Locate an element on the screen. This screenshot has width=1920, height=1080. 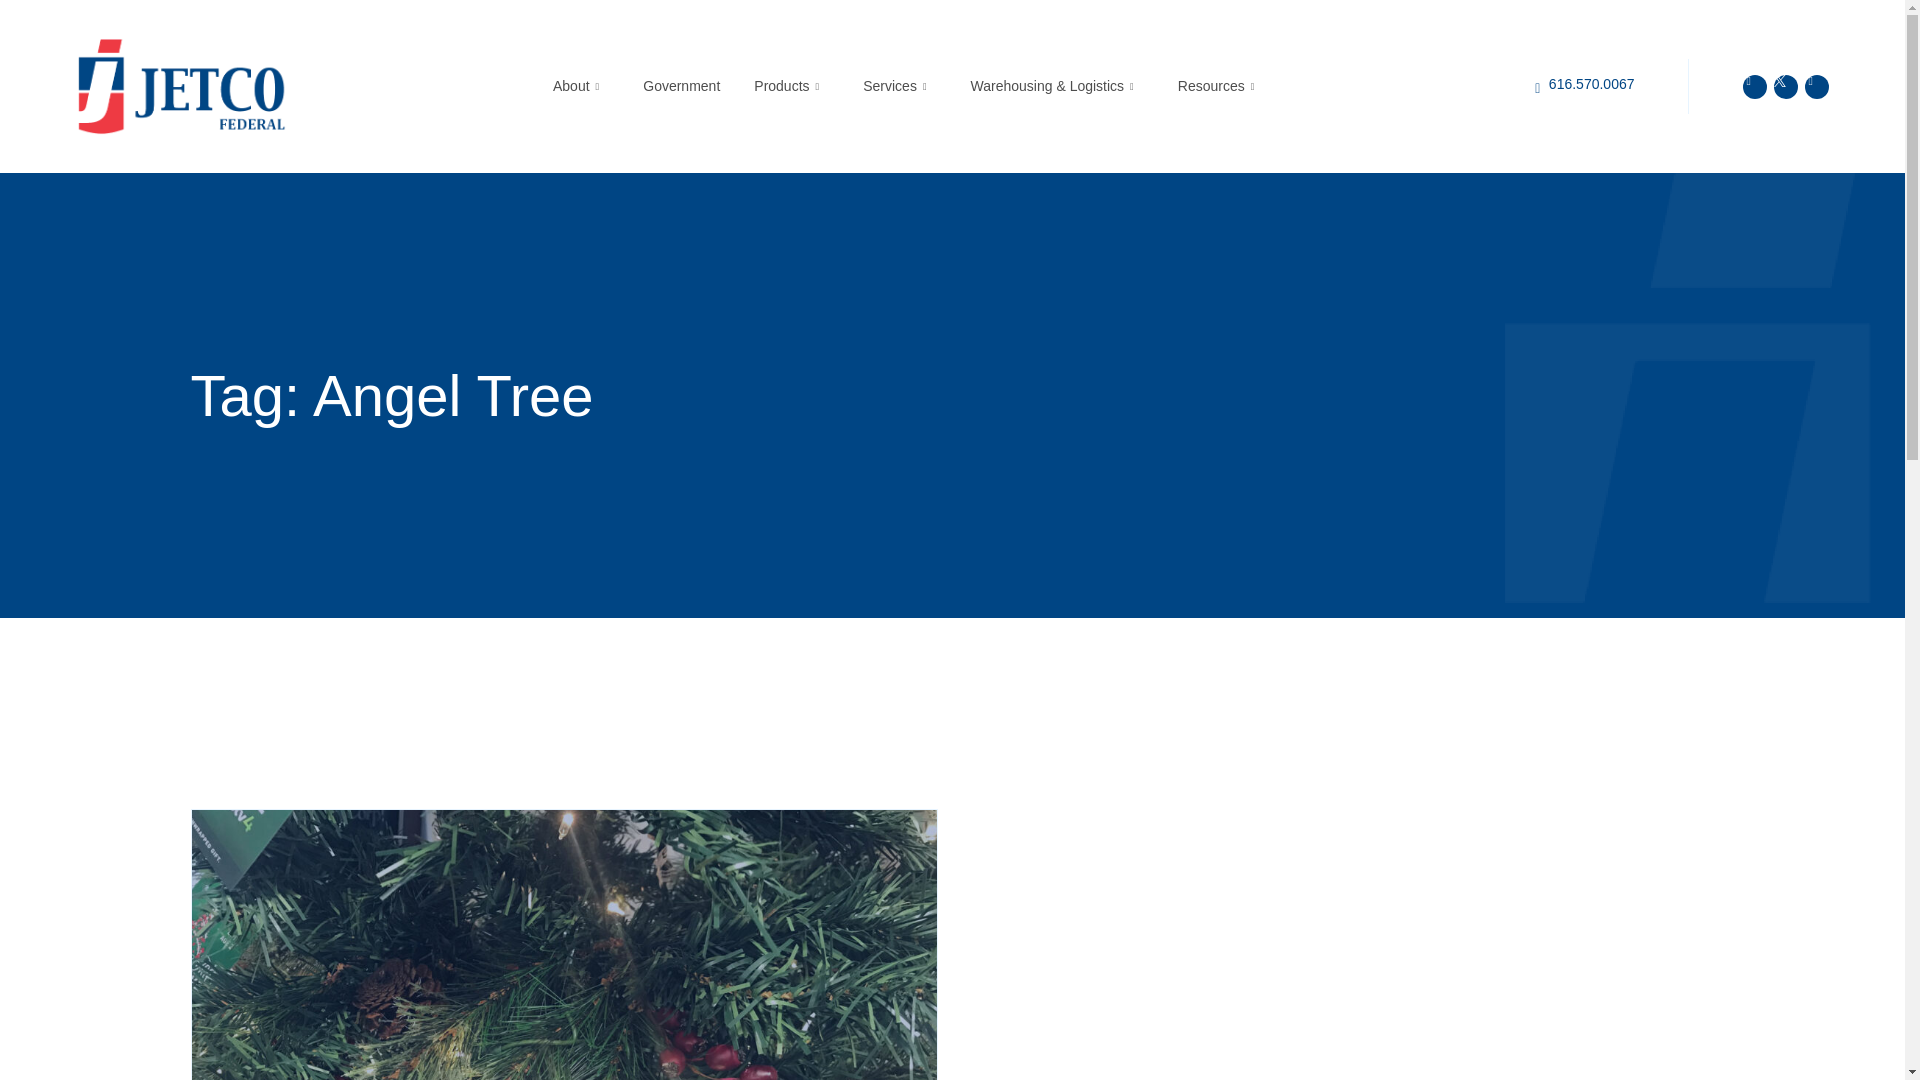
About is located at coordinates (580, 86).